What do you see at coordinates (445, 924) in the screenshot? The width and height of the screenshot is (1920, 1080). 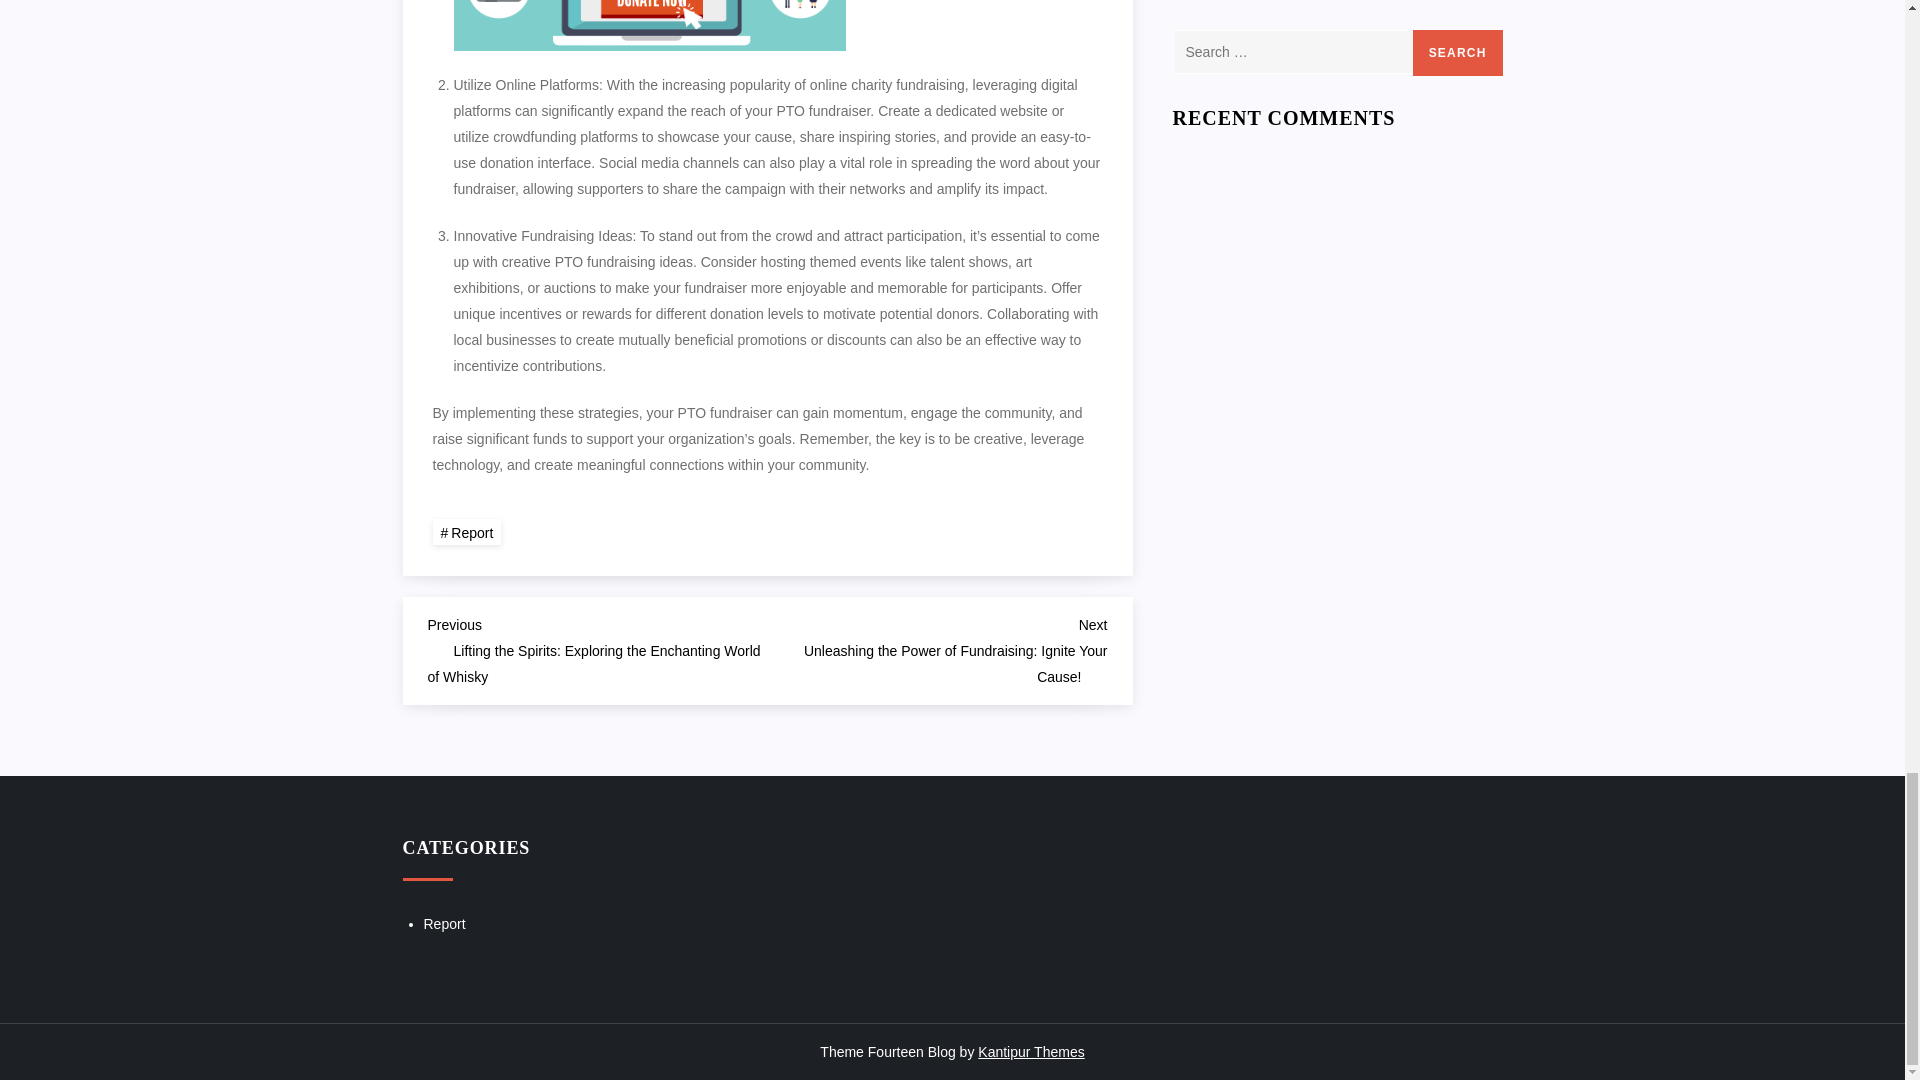 I see `Report` at bounding box center [445, 924].